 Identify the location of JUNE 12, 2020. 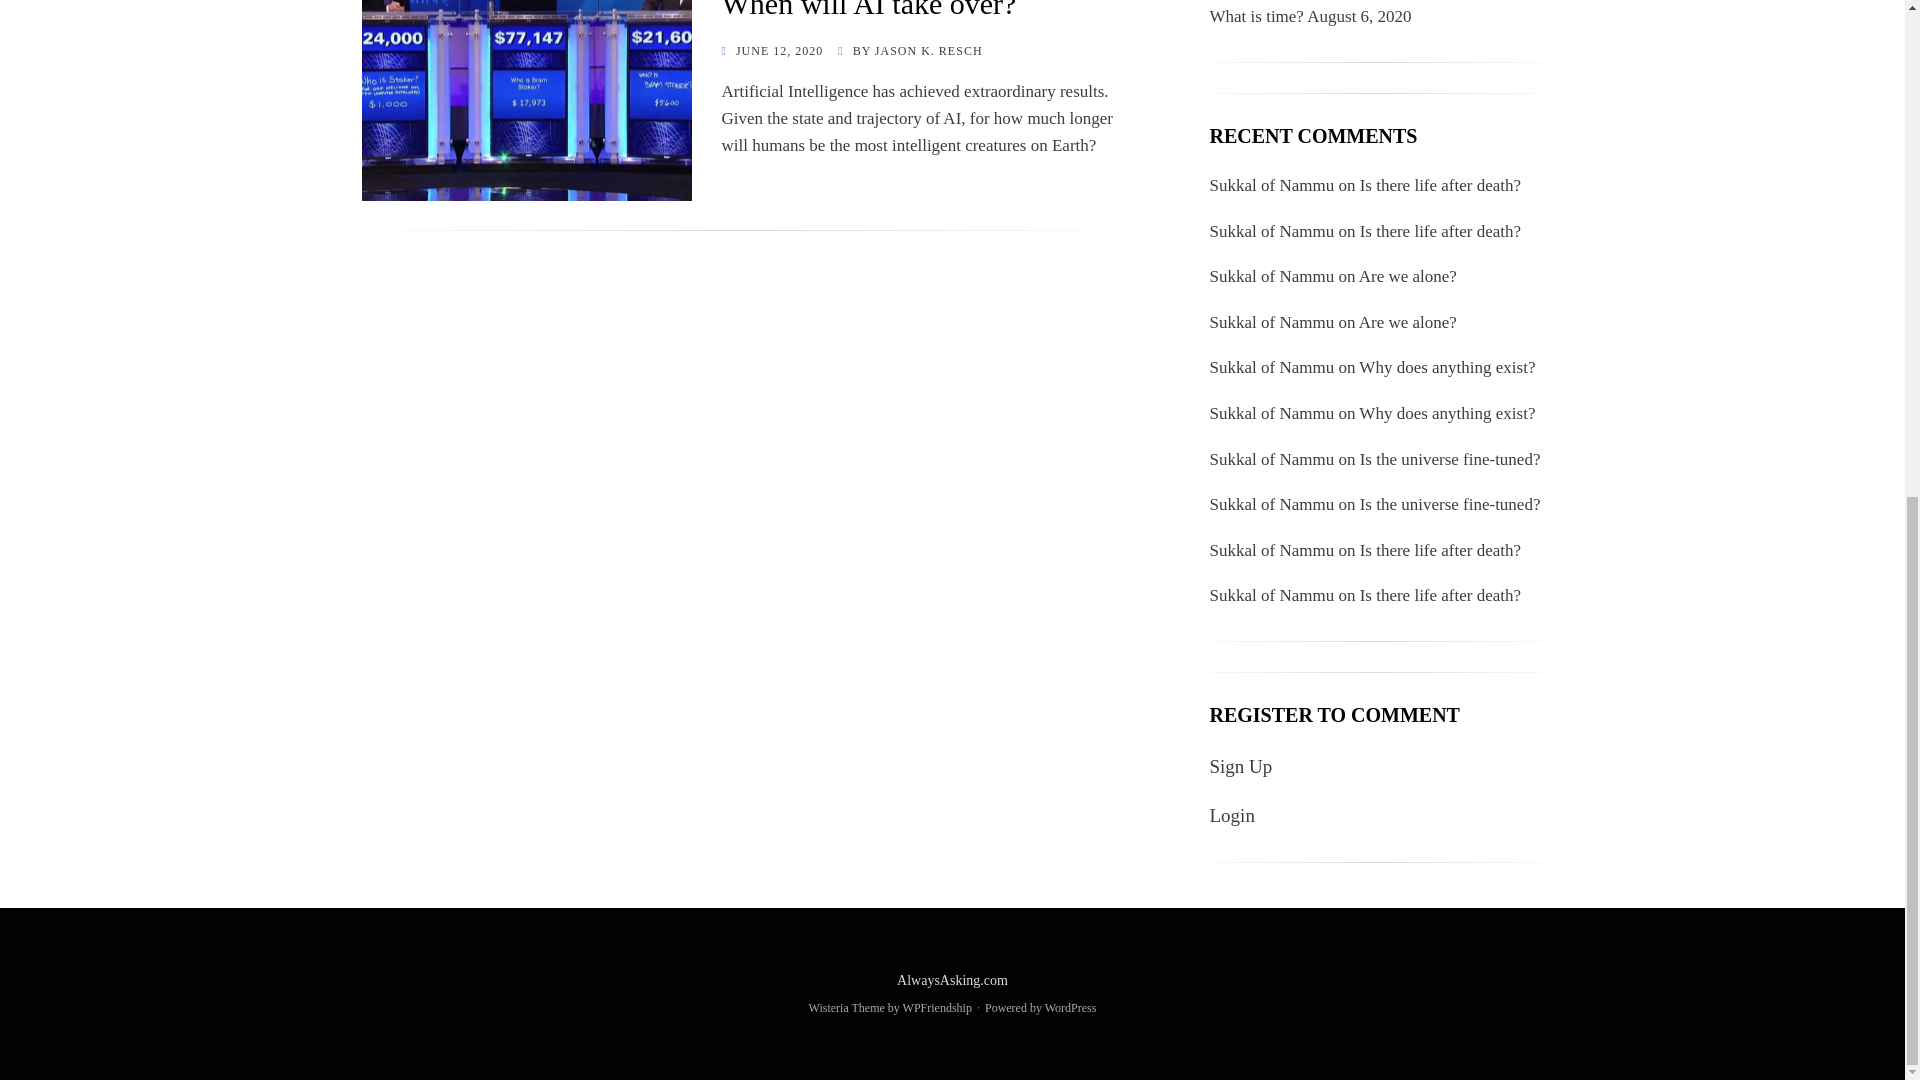
(772, 51).